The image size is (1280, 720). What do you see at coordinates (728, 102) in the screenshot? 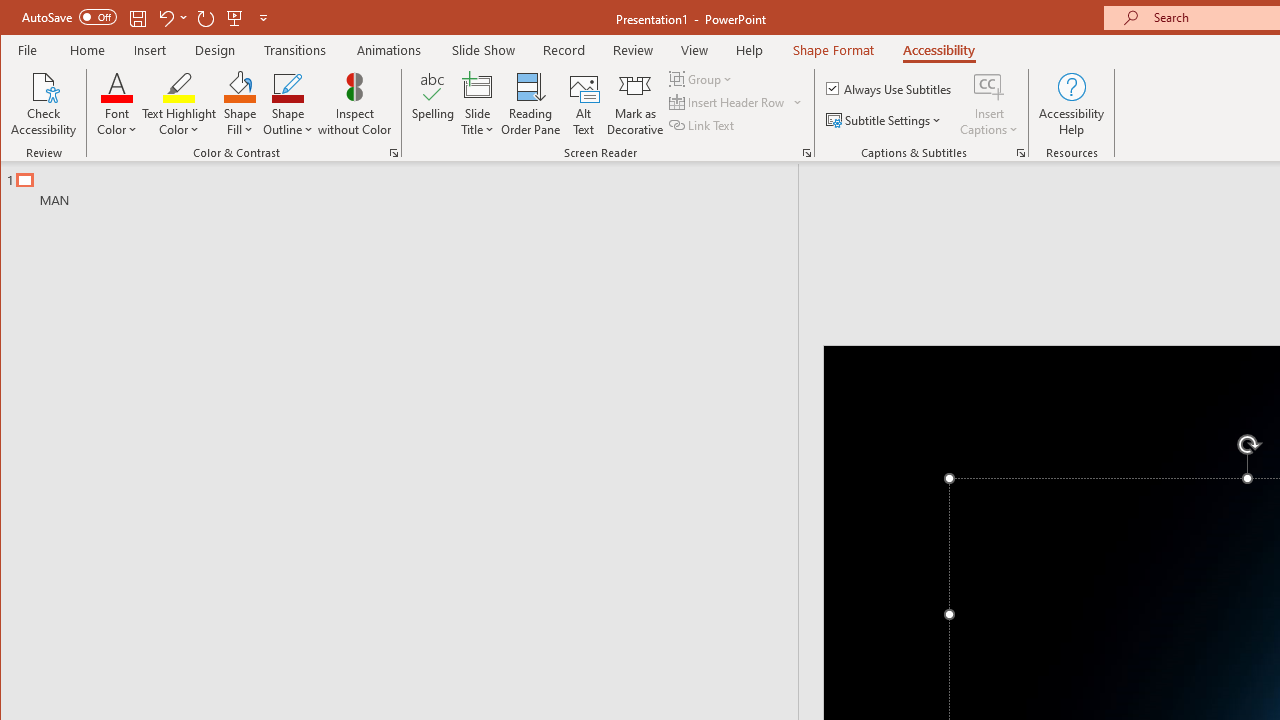
I see `Insert Header Row` at bounding box center [728, 102].